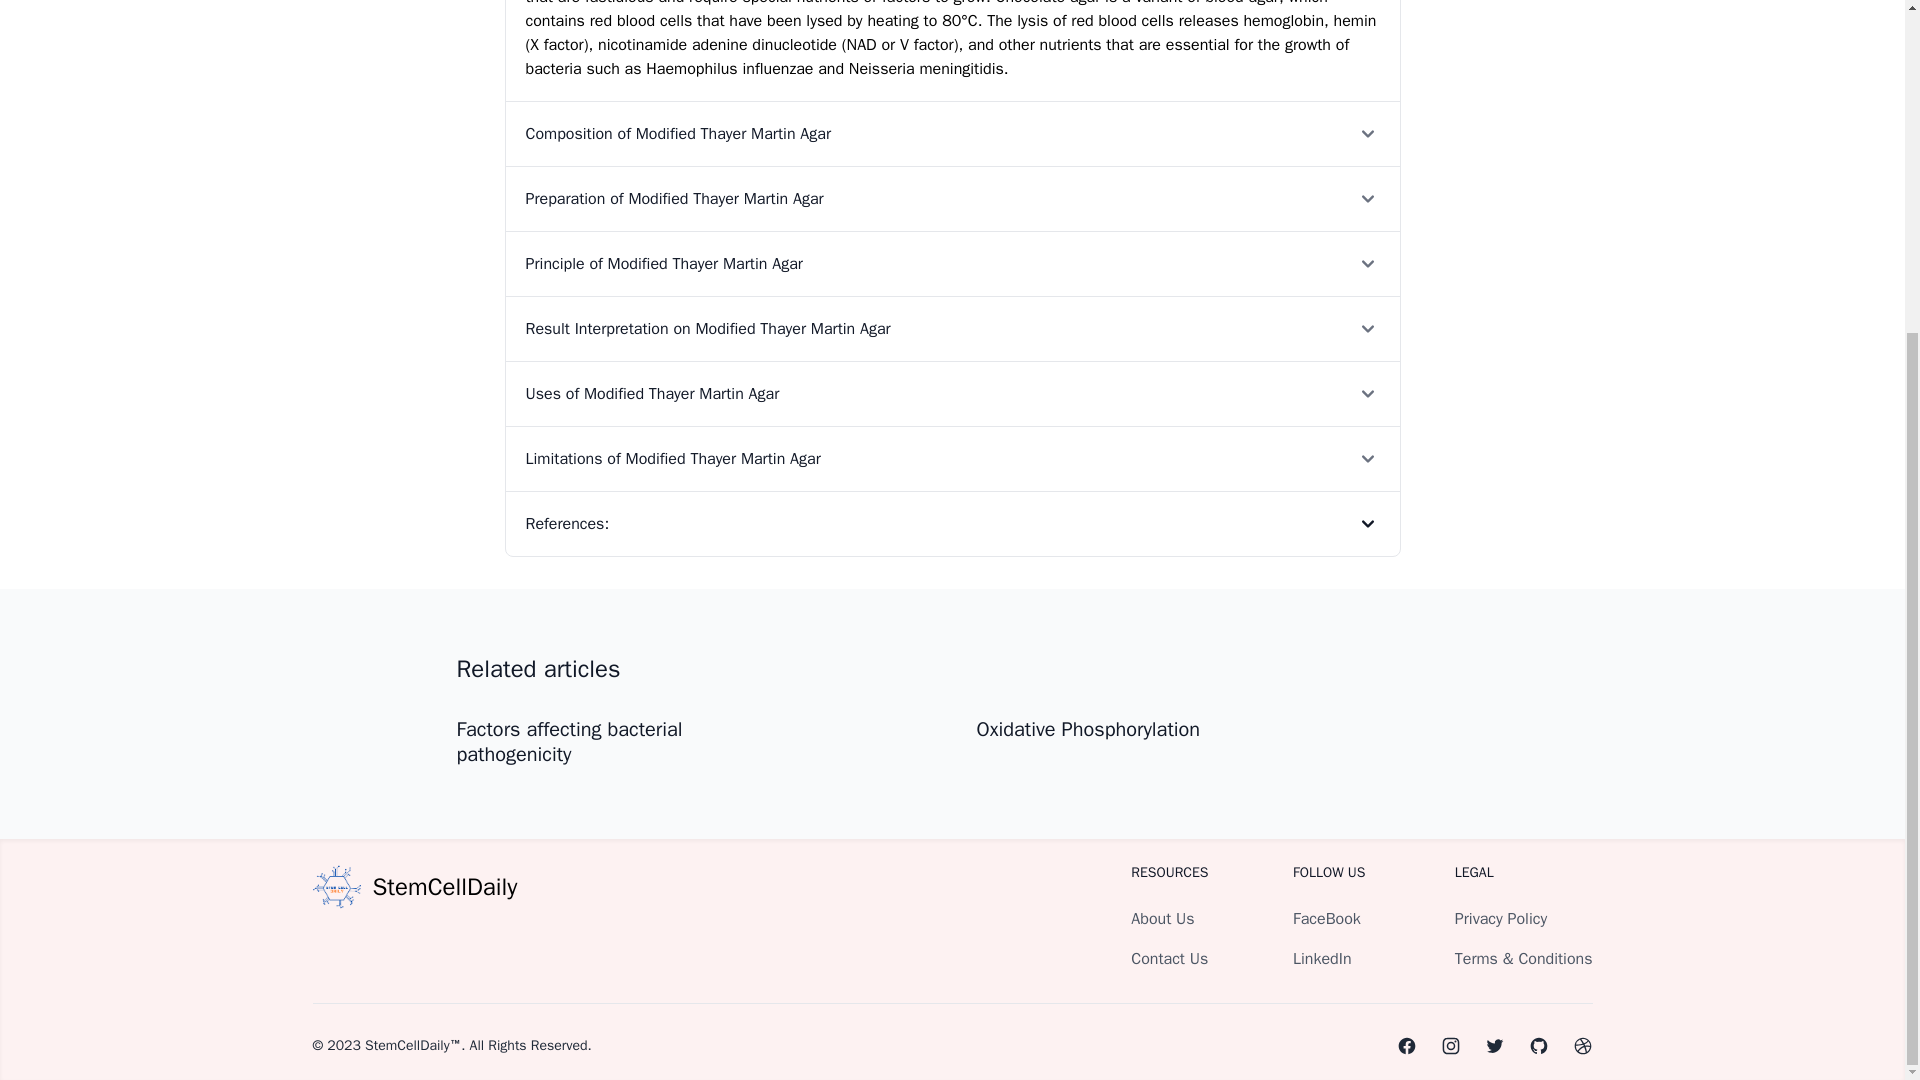  What do you see at coordinates (1501, 918) in the screenshot?
I see `Privacy Policy` at bounding box center [1501, 918].